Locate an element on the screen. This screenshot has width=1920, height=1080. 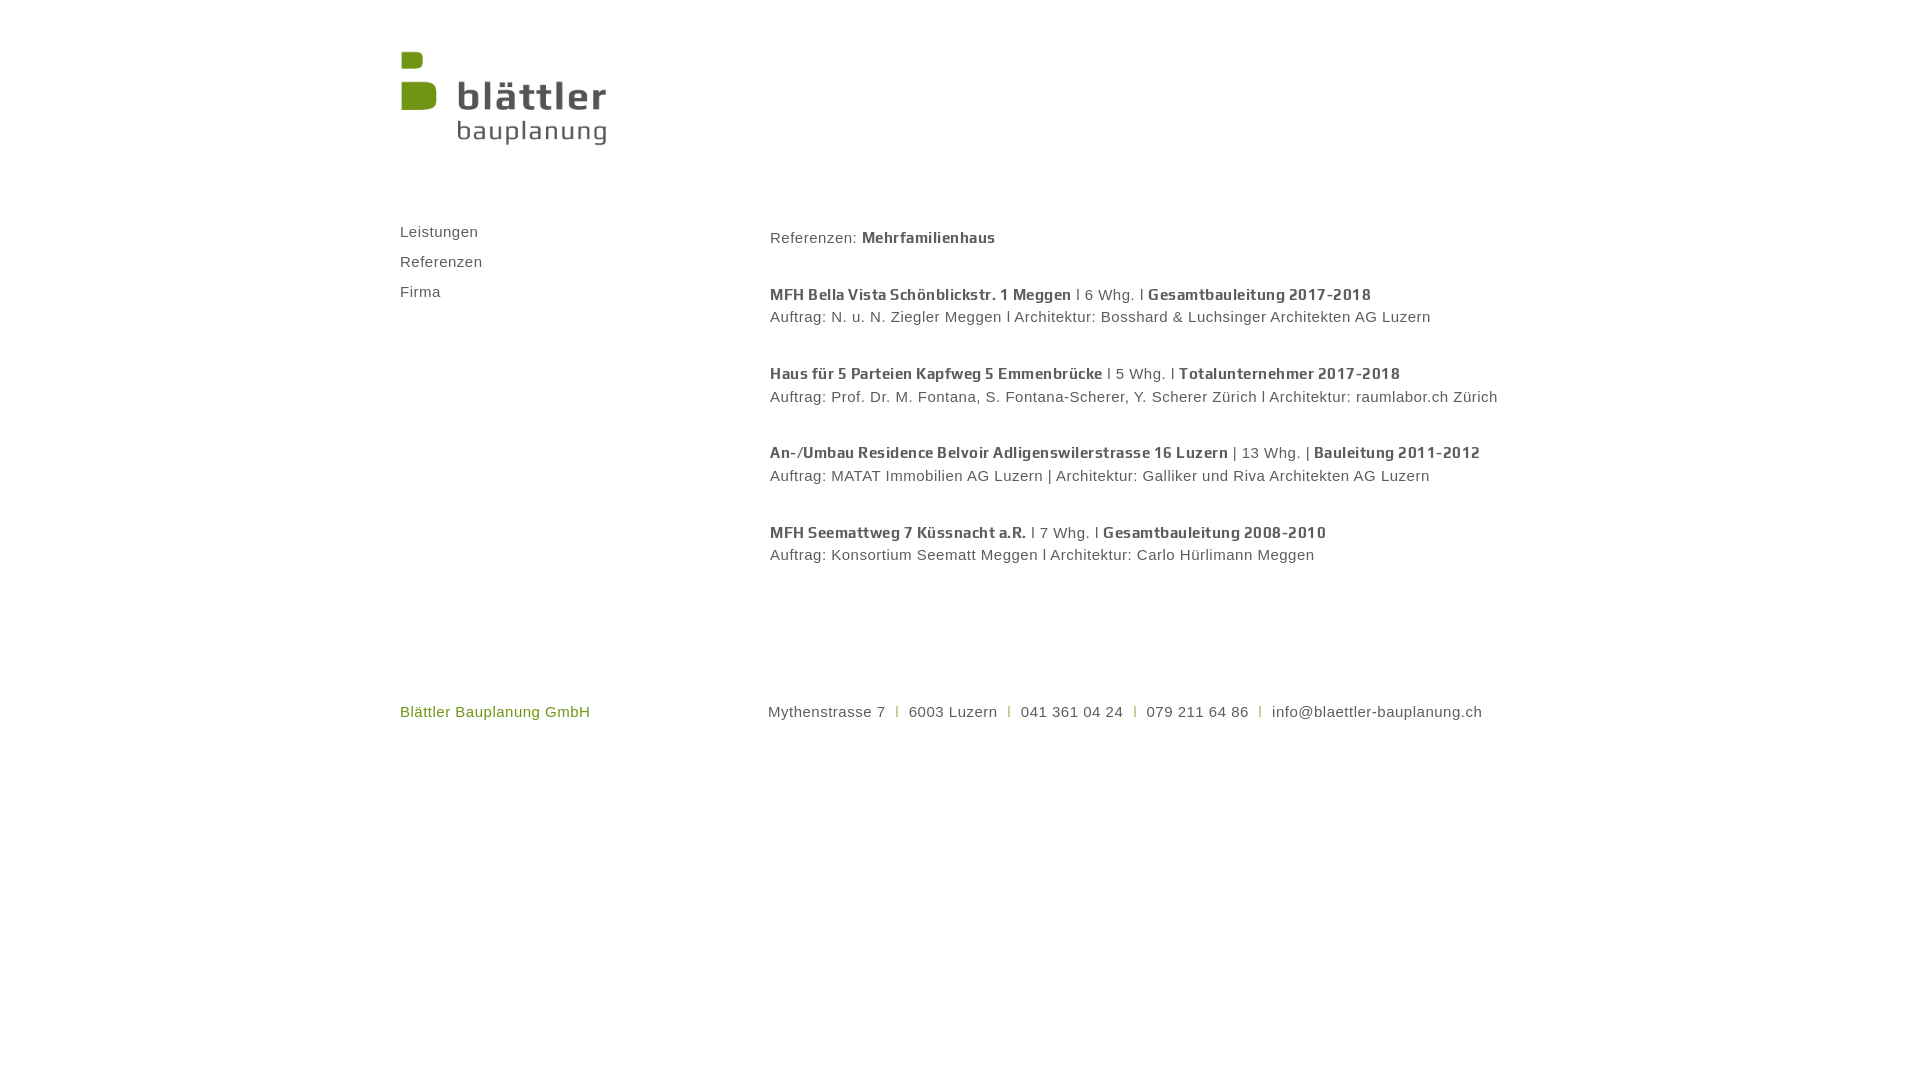
6003 Luzern is located at coordinates (954, 712).